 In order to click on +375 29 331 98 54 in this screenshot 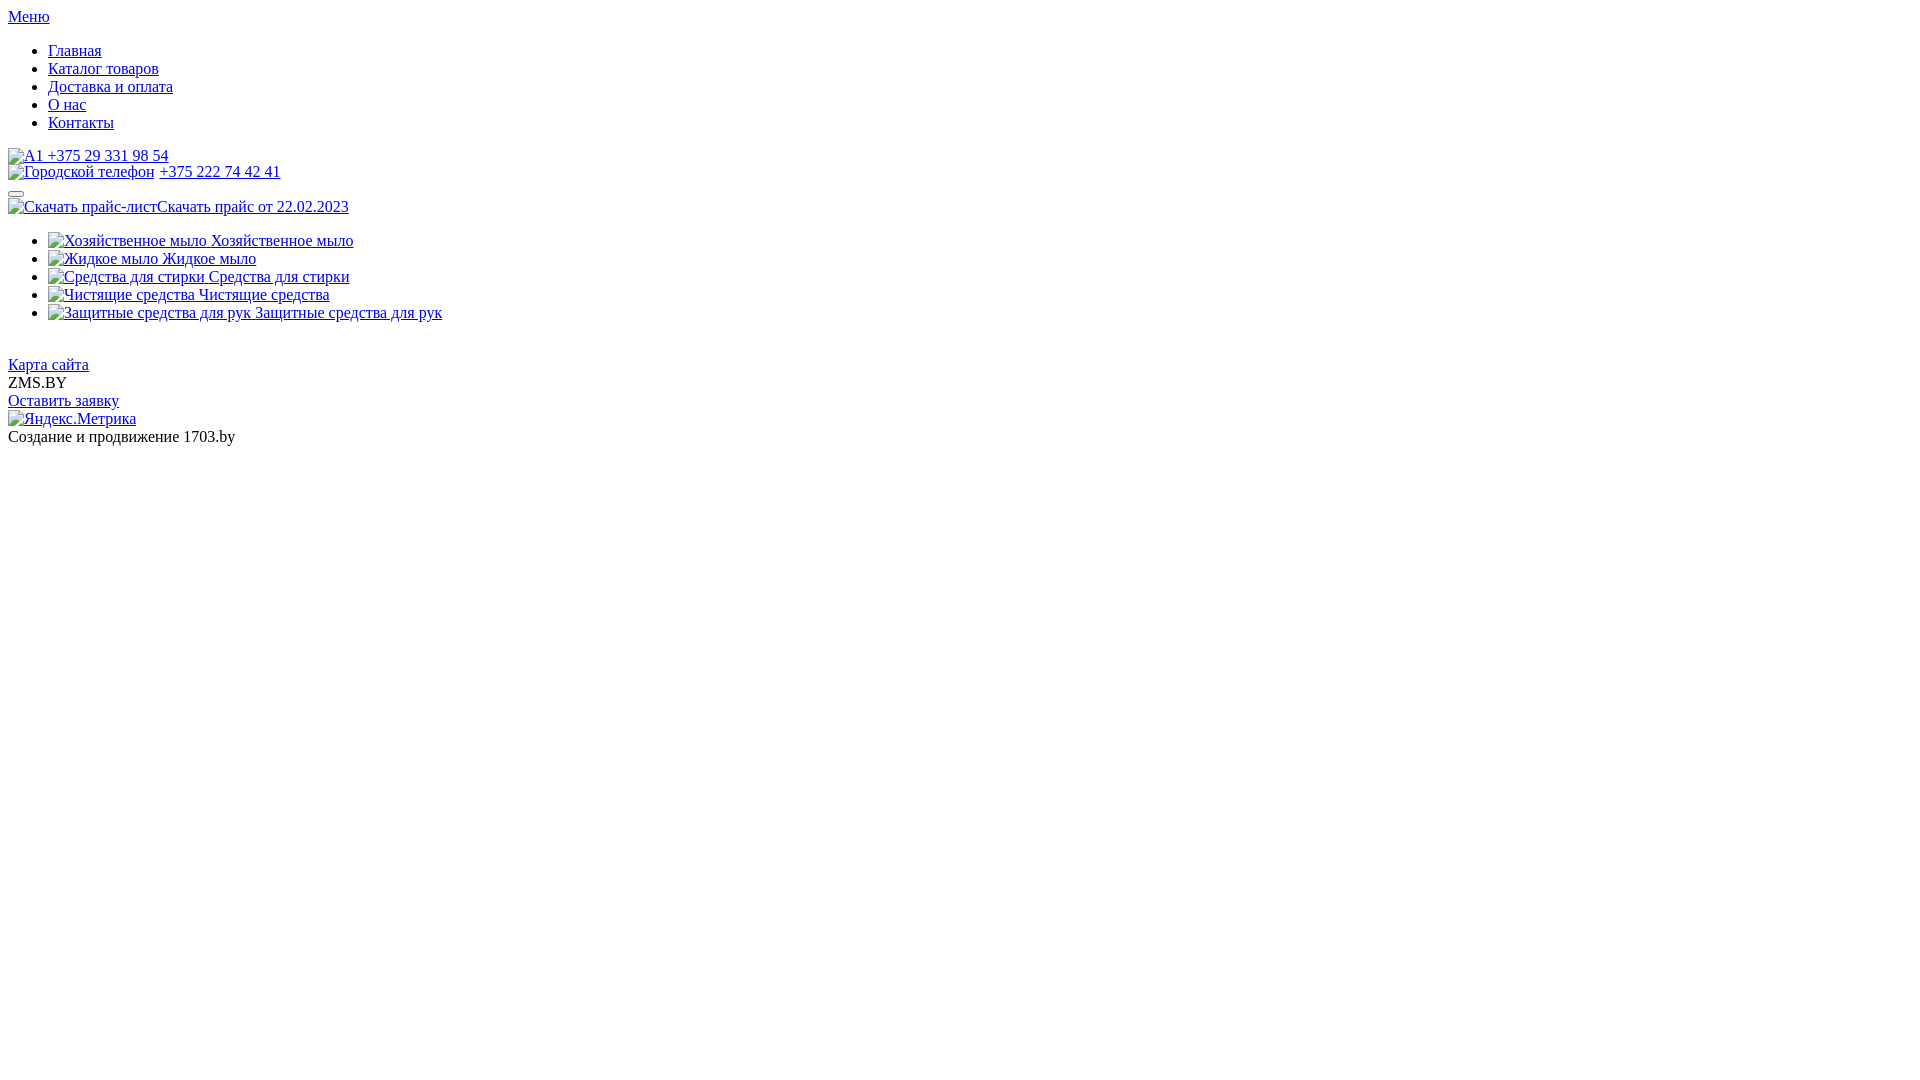, I will do `click(88, 156)`.